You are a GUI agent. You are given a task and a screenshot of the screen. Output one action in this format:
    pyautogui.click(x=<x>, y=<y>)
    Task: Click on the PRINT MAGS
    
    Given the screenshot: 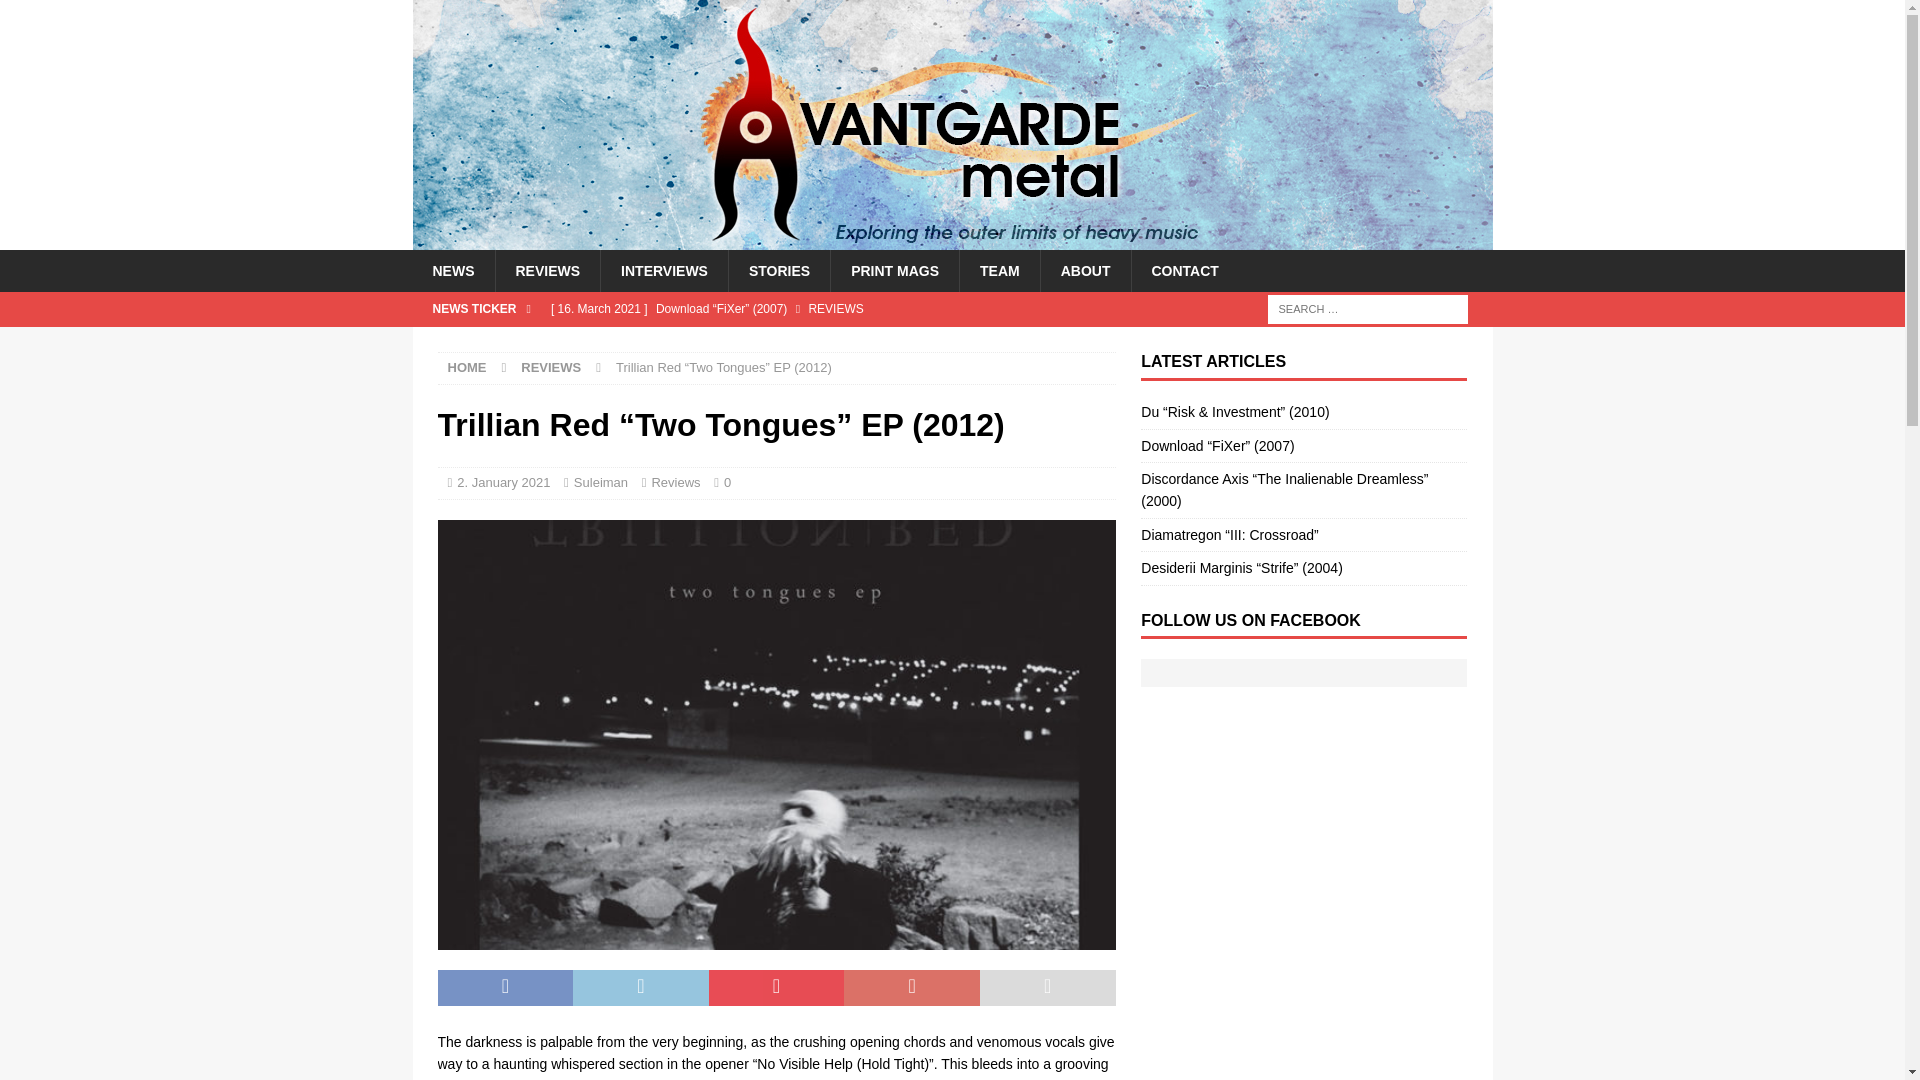 What is the action you would take?
    pyautogui.click(x=894, y=270)
    